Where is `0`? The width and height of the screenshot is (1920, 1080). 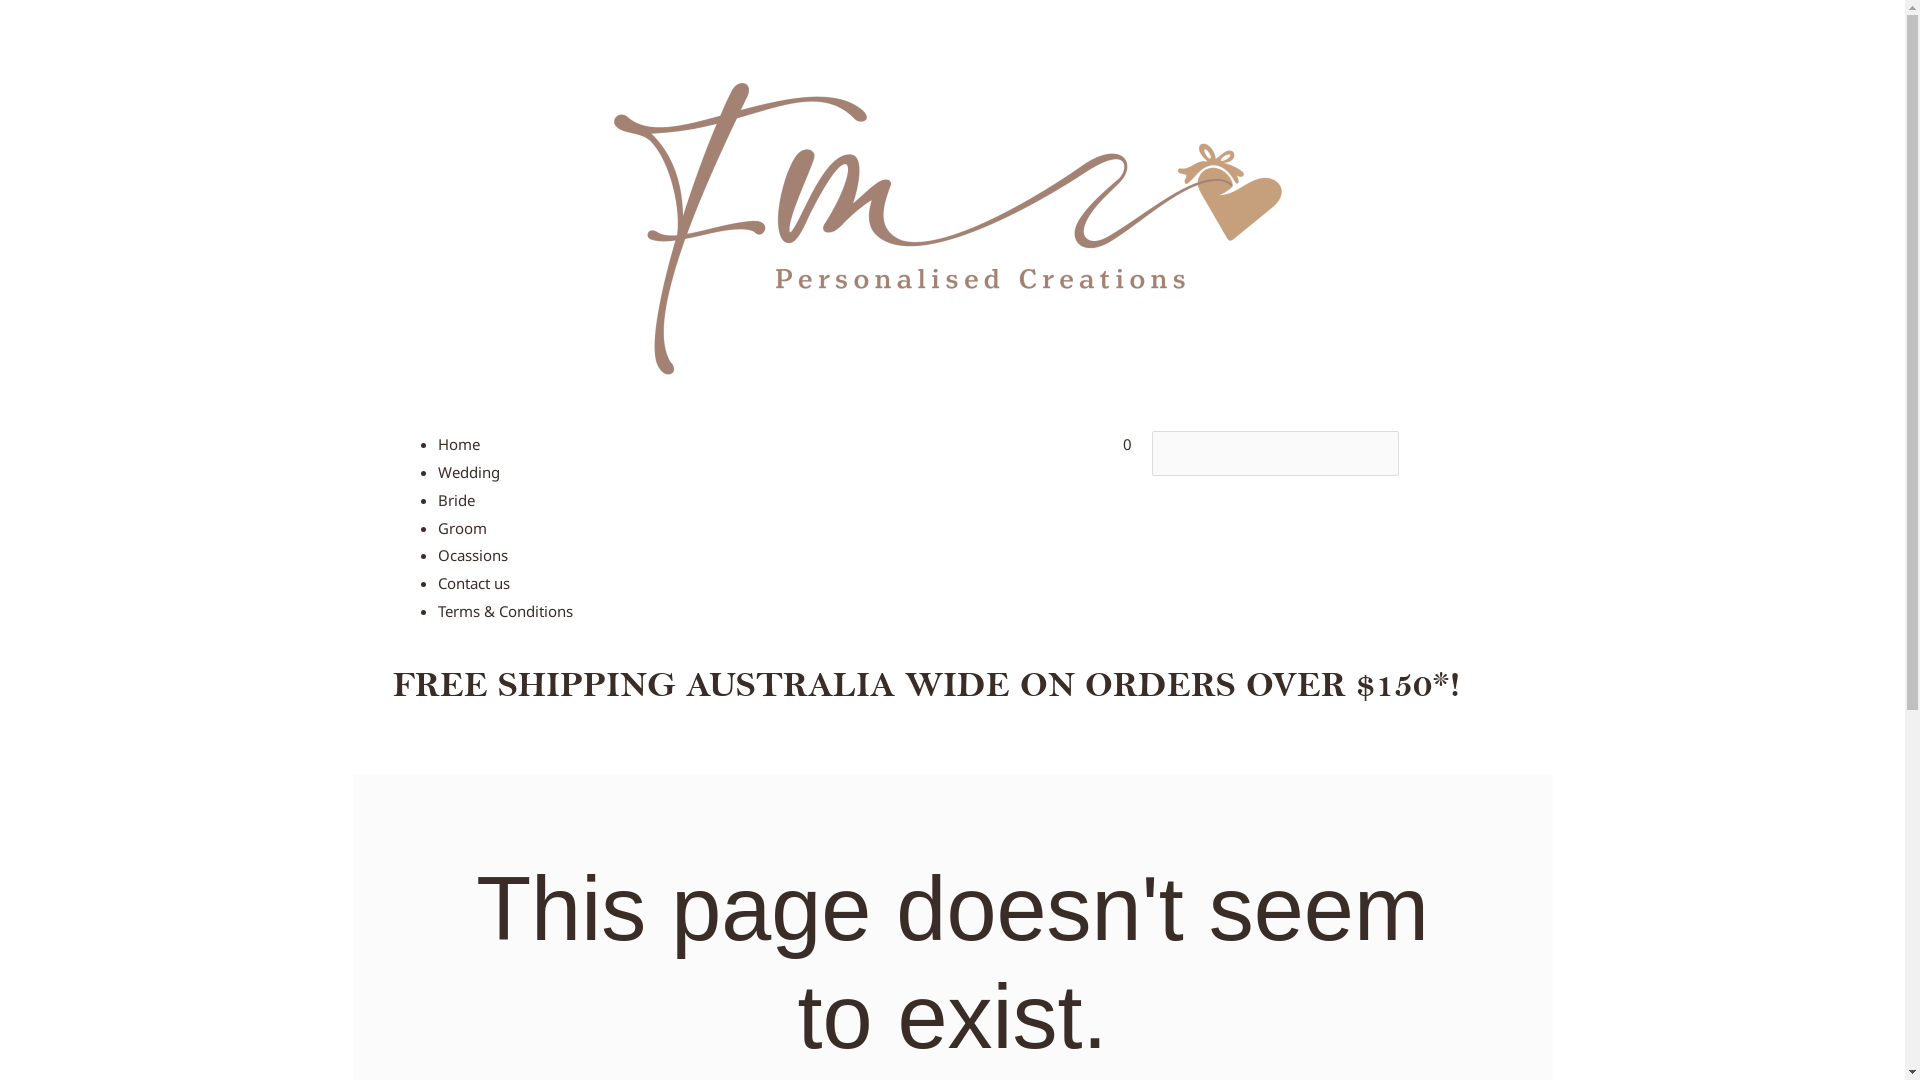 0 is located at coordinates (952, 445).